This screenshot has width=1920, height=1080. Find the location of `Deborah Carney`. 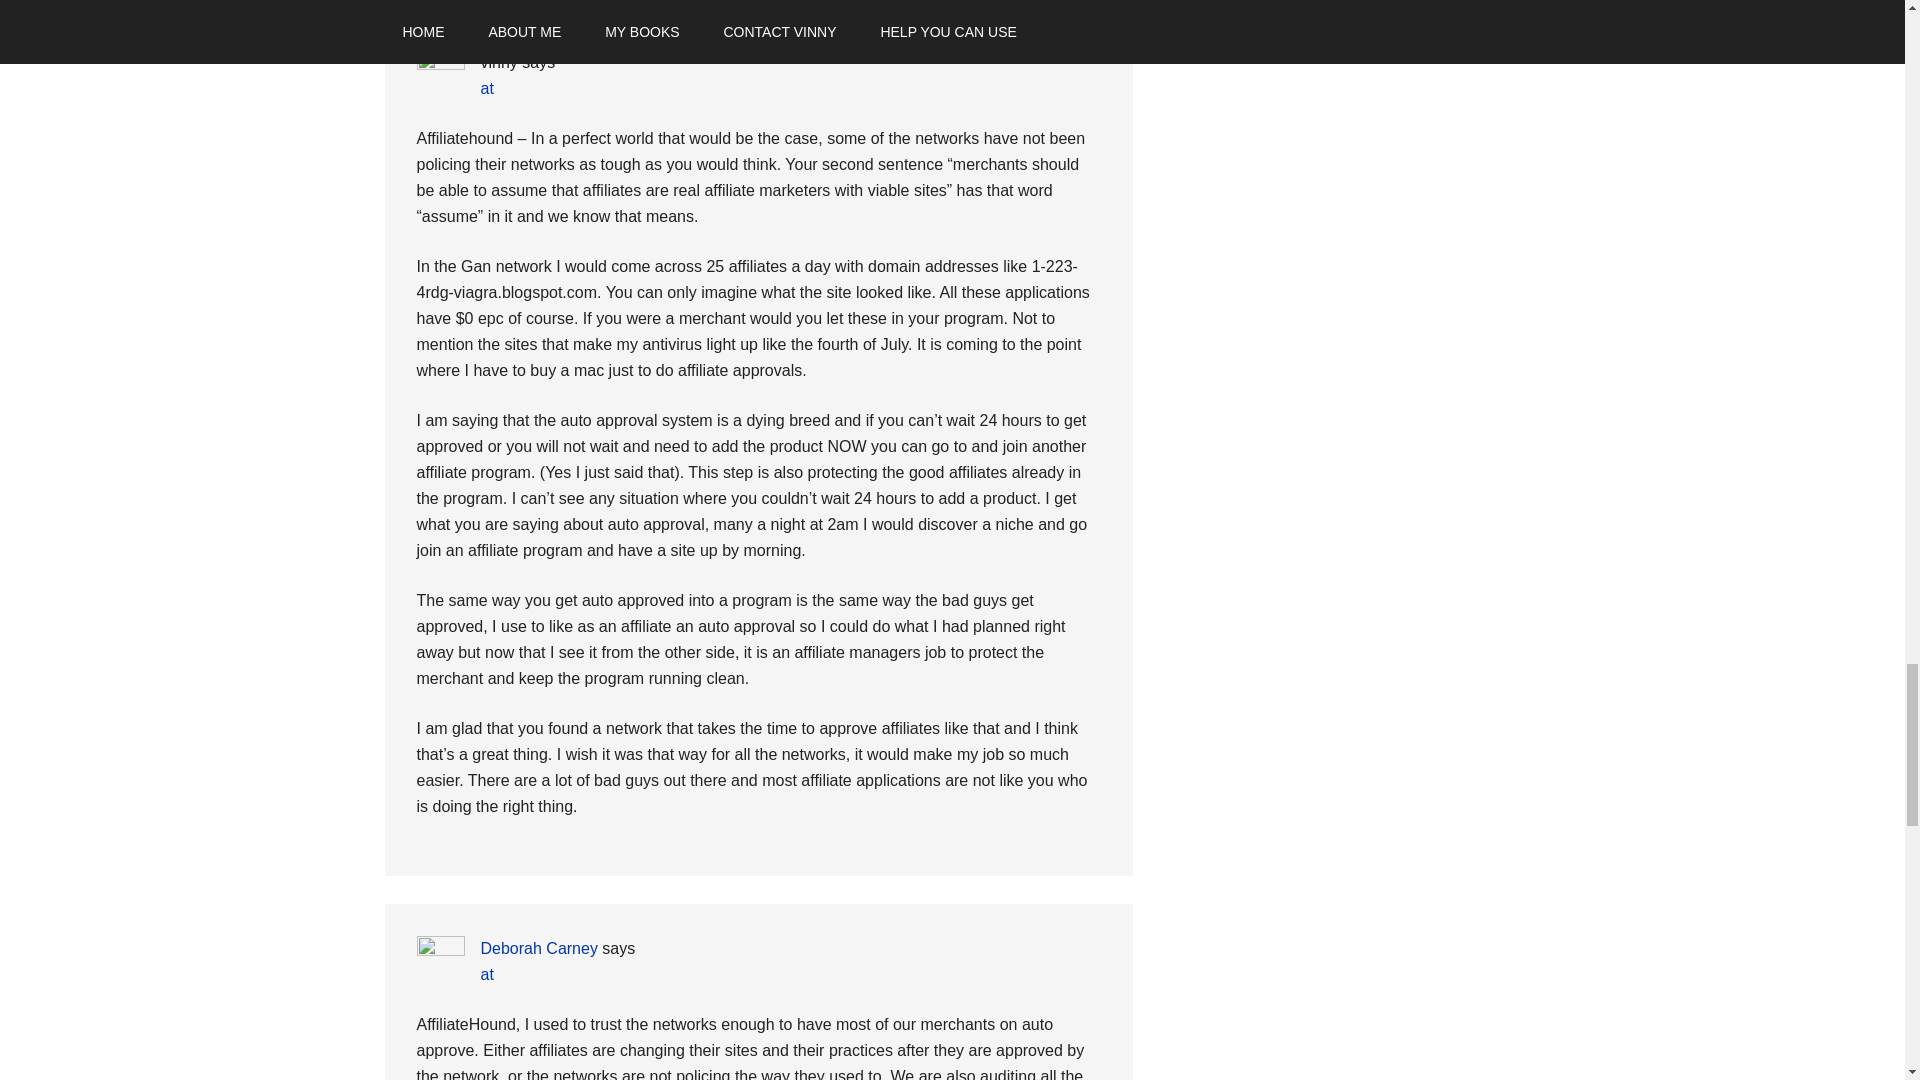

Deborah Carney is located at coordinates (538, 948).